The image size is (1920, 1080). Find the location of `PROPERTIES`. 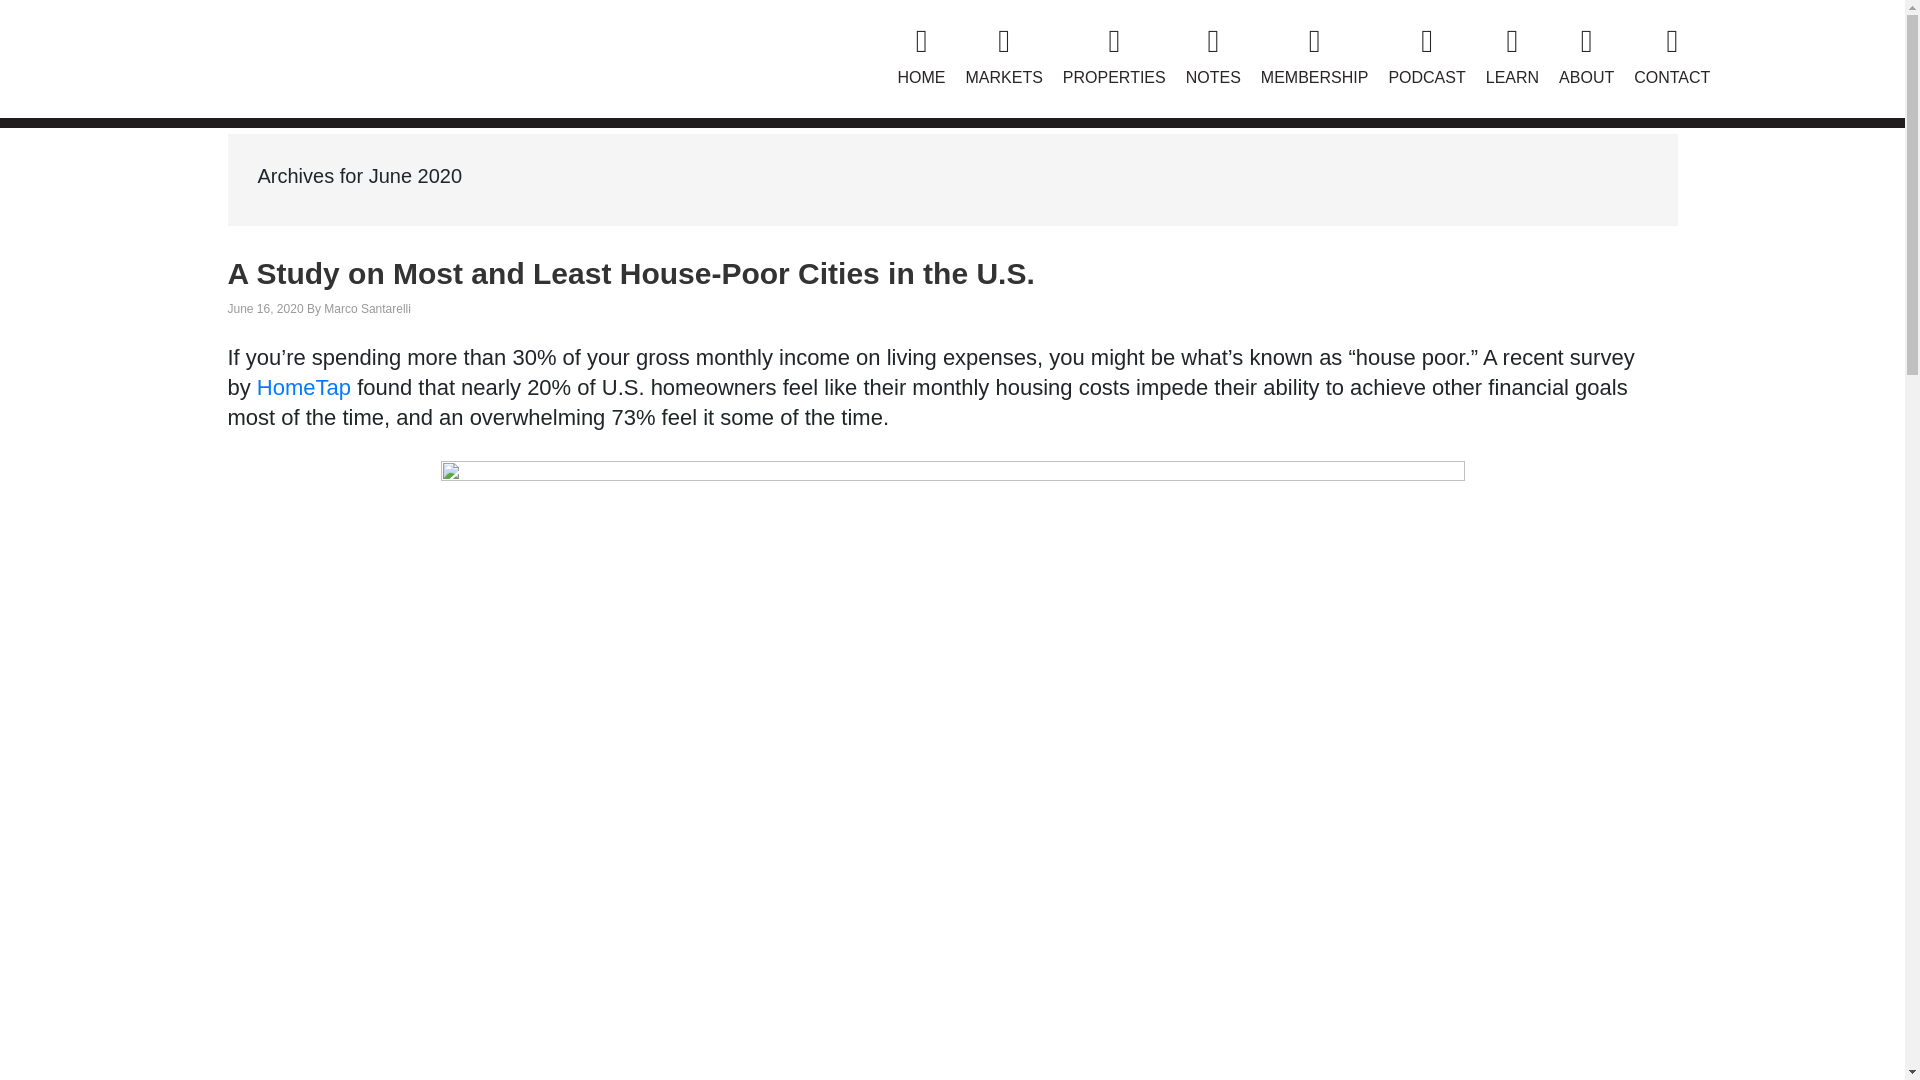

PROPERTIES is located at coordinates (1114, 58).